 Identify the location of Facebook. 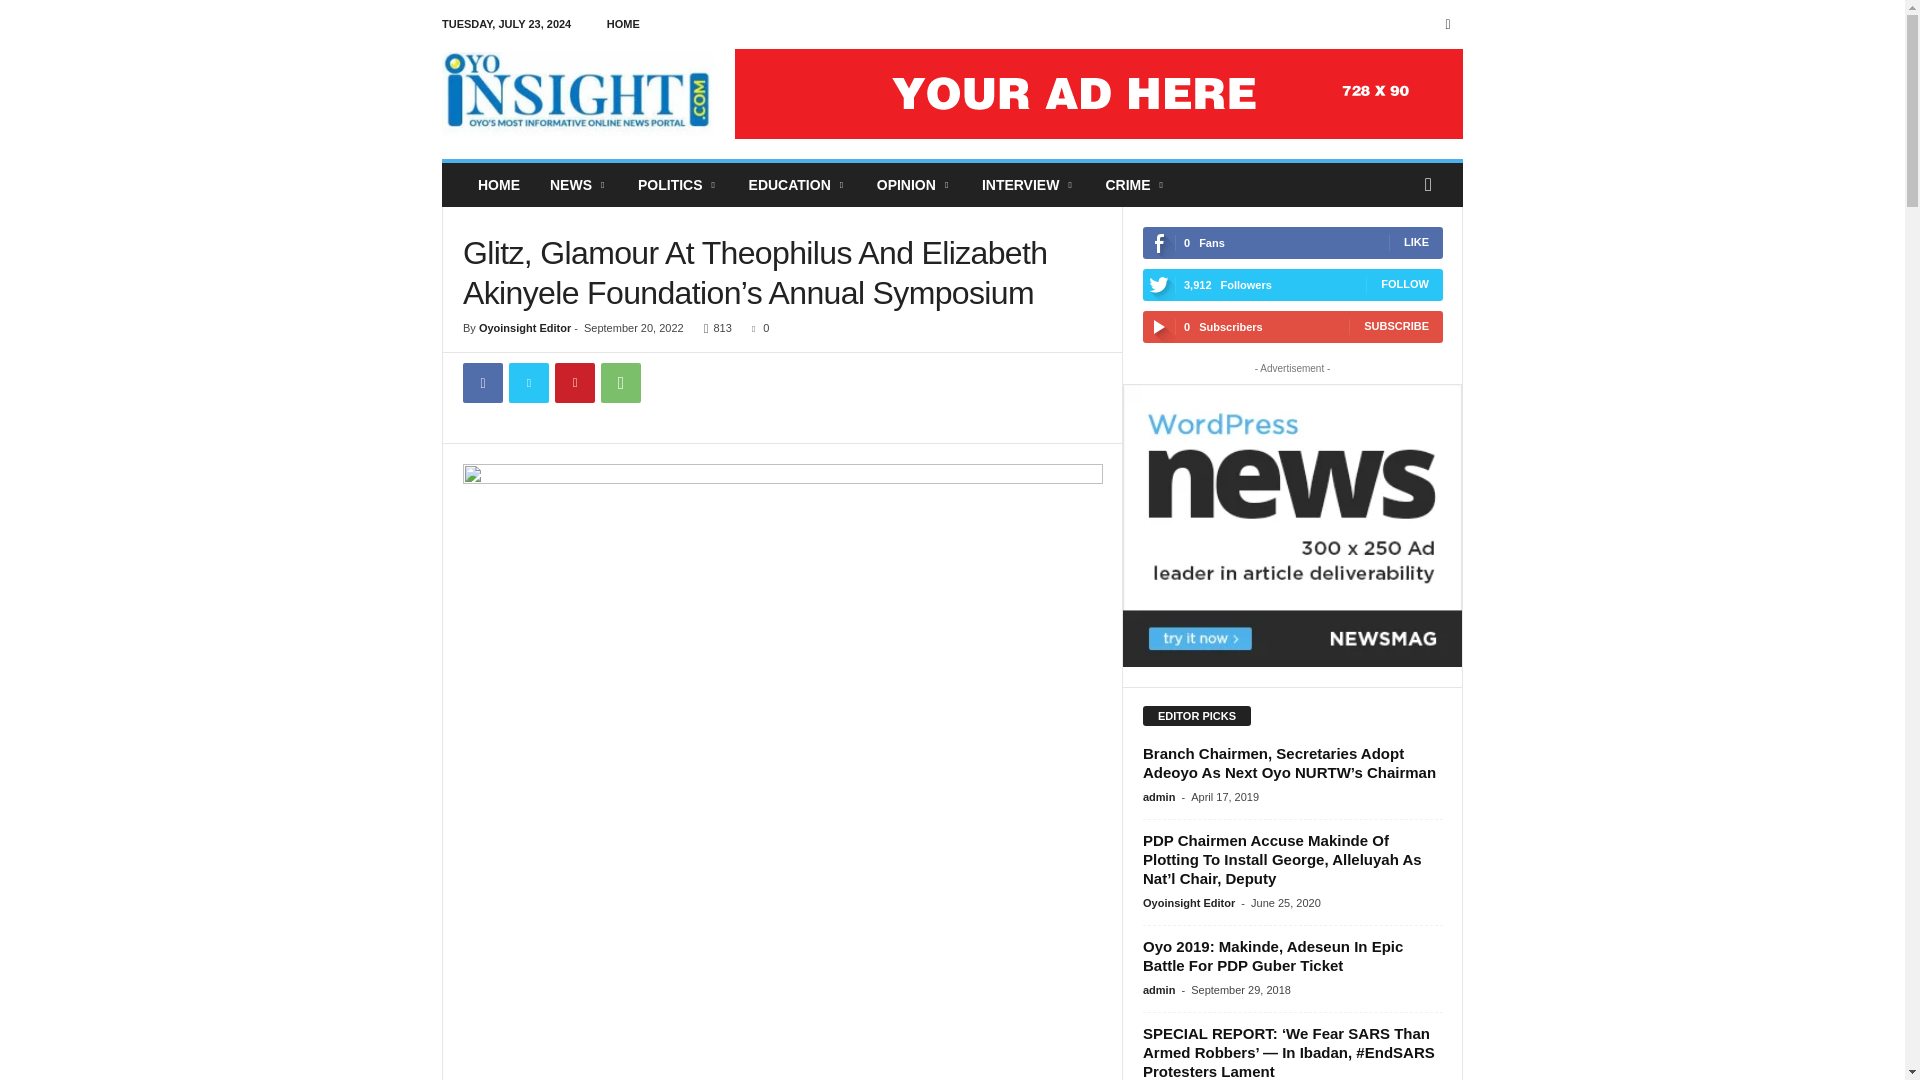
(1448, 24).